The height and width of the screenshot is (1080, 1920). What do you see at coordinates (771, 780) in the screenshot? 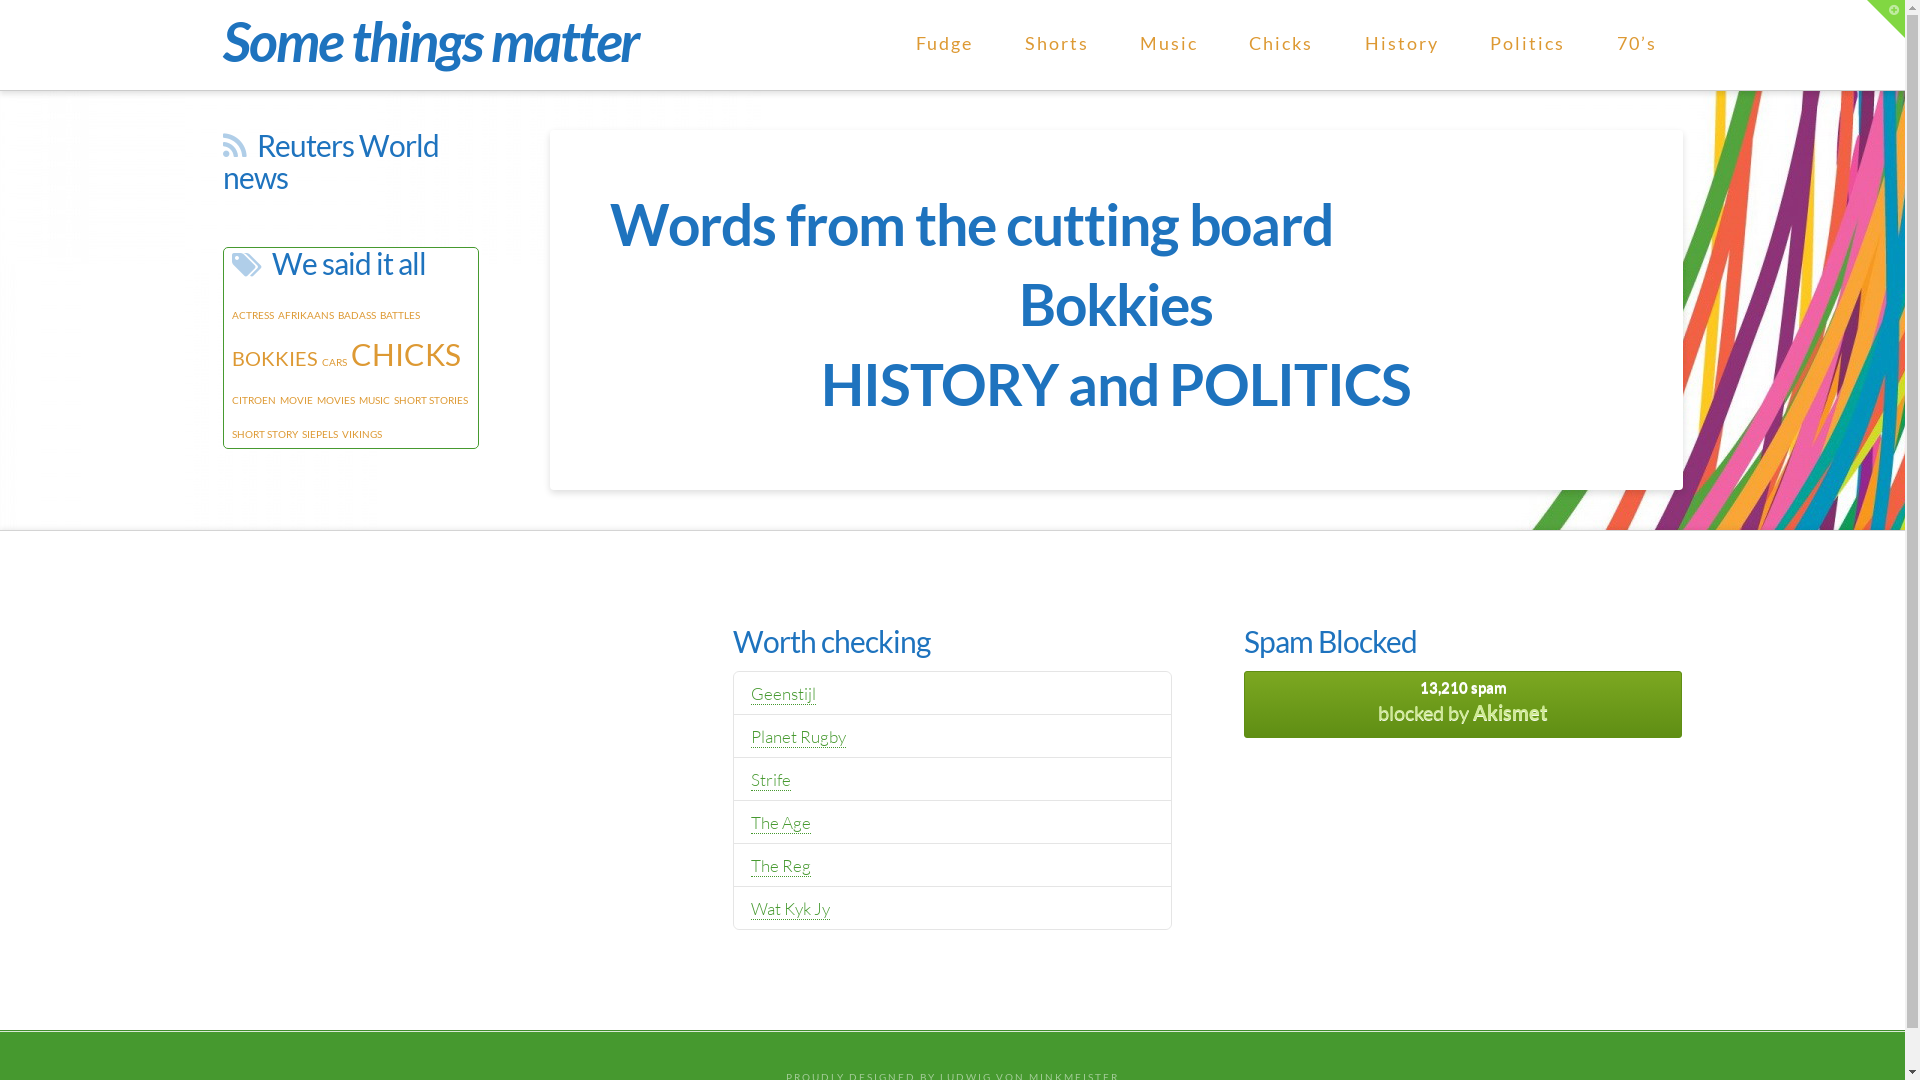
I see `Strife` at bounding box center [771, 780].